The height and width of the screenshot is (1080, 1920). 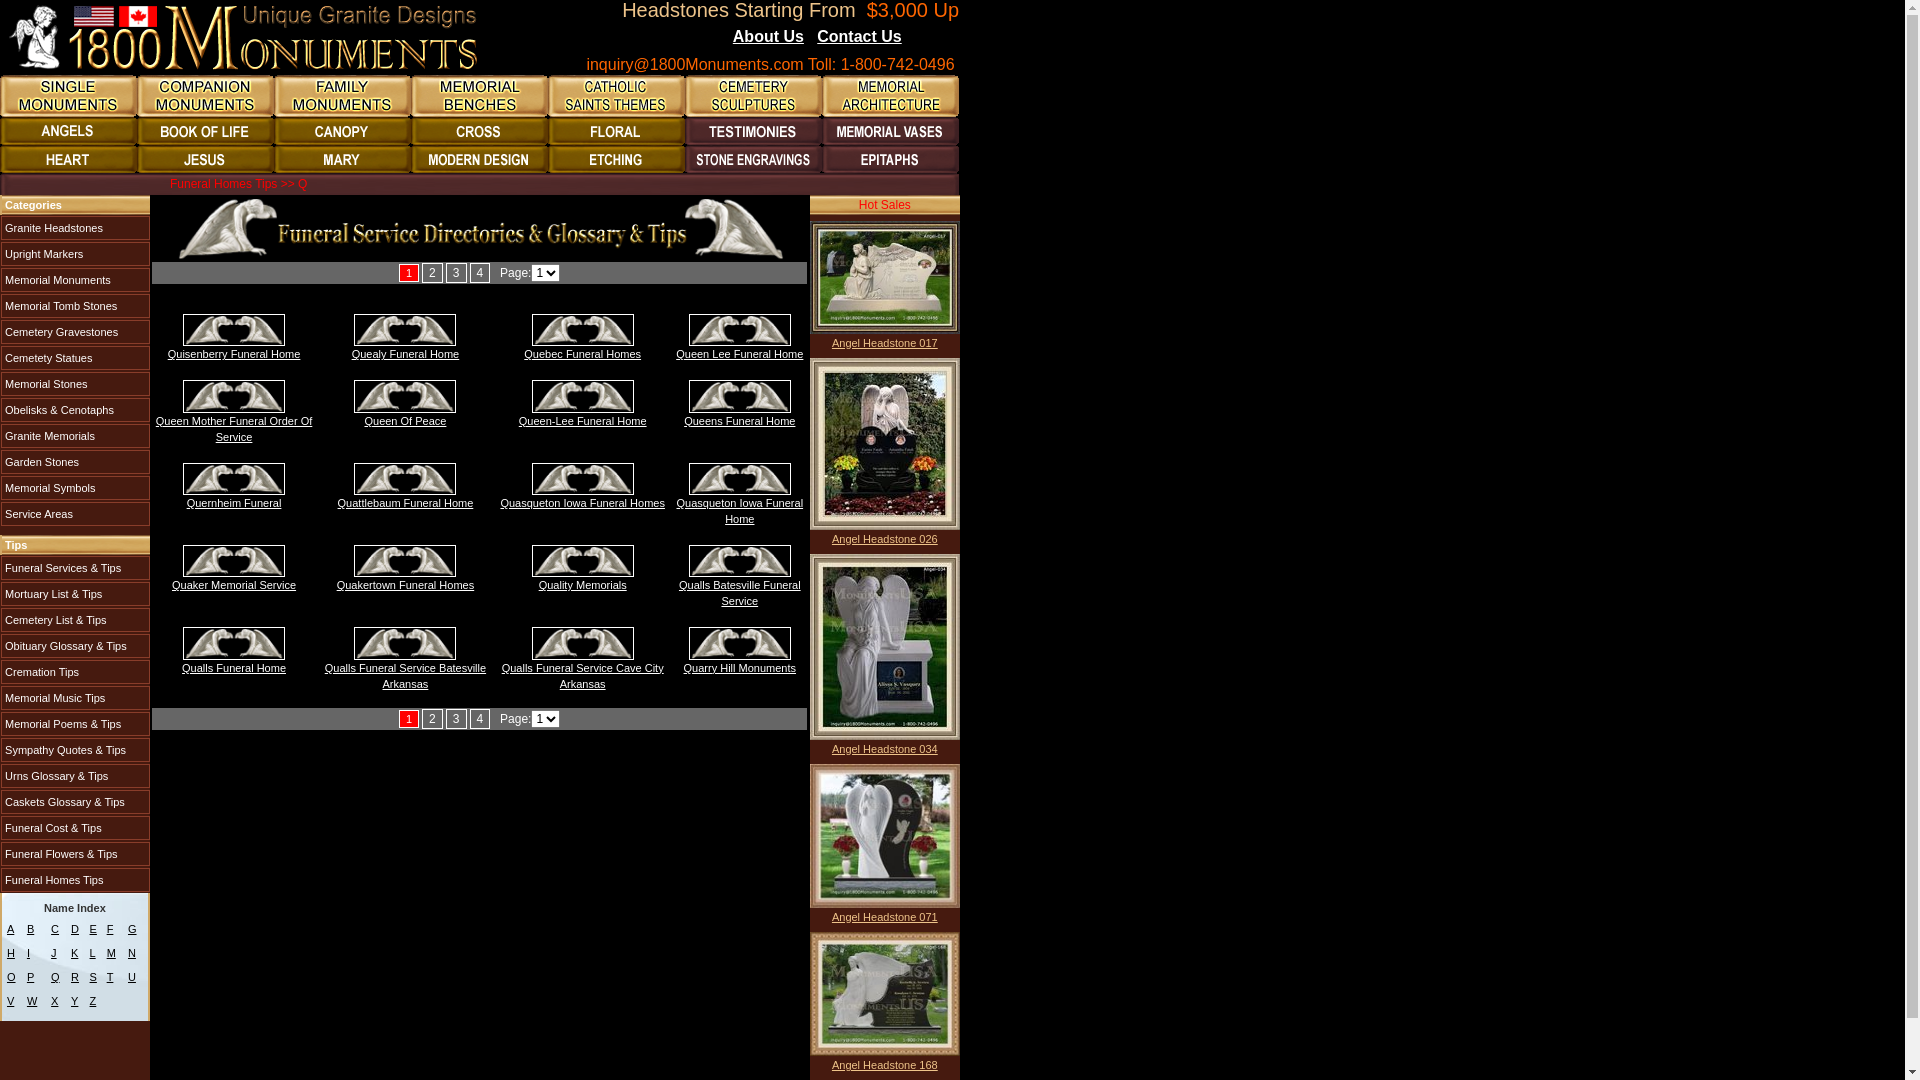 I want to click on  Service Areas, so click(x=76, y=514).